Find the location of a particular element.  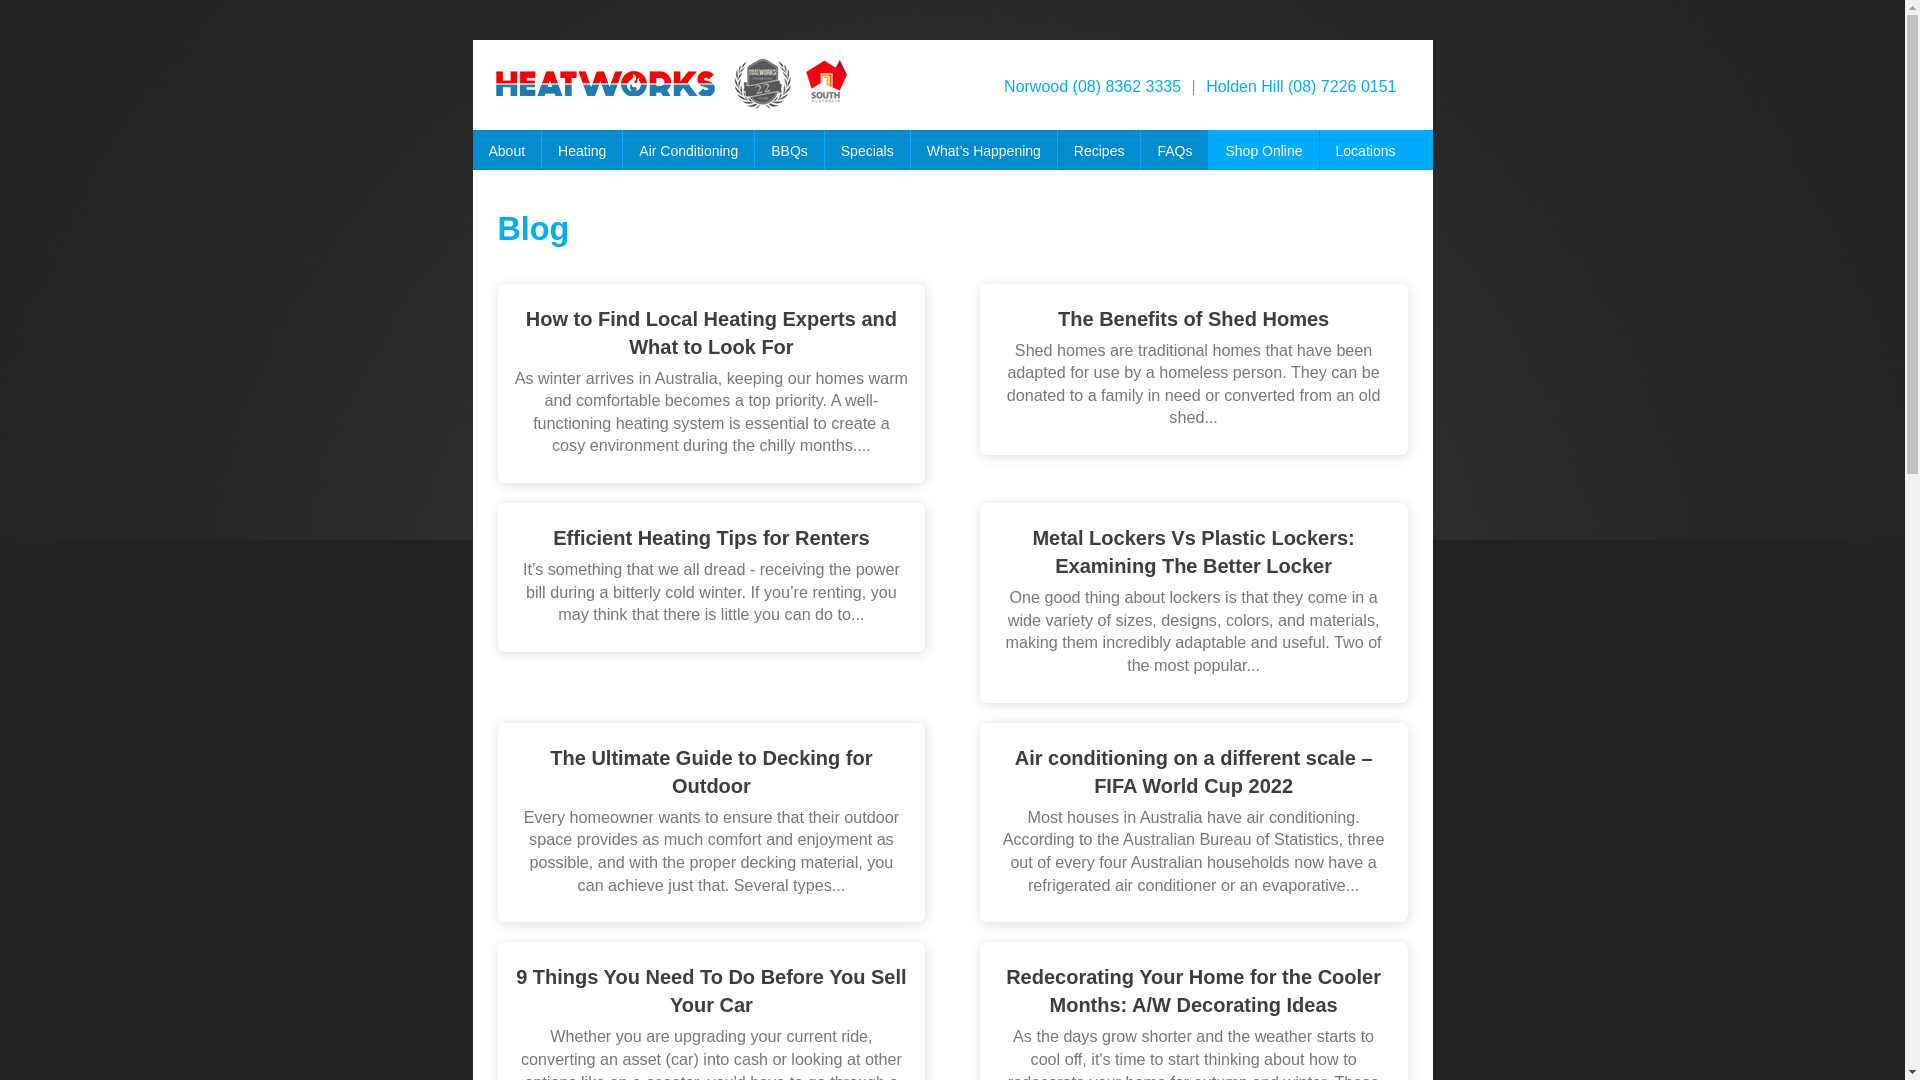

Locations is located at coordinates (1378, 156).